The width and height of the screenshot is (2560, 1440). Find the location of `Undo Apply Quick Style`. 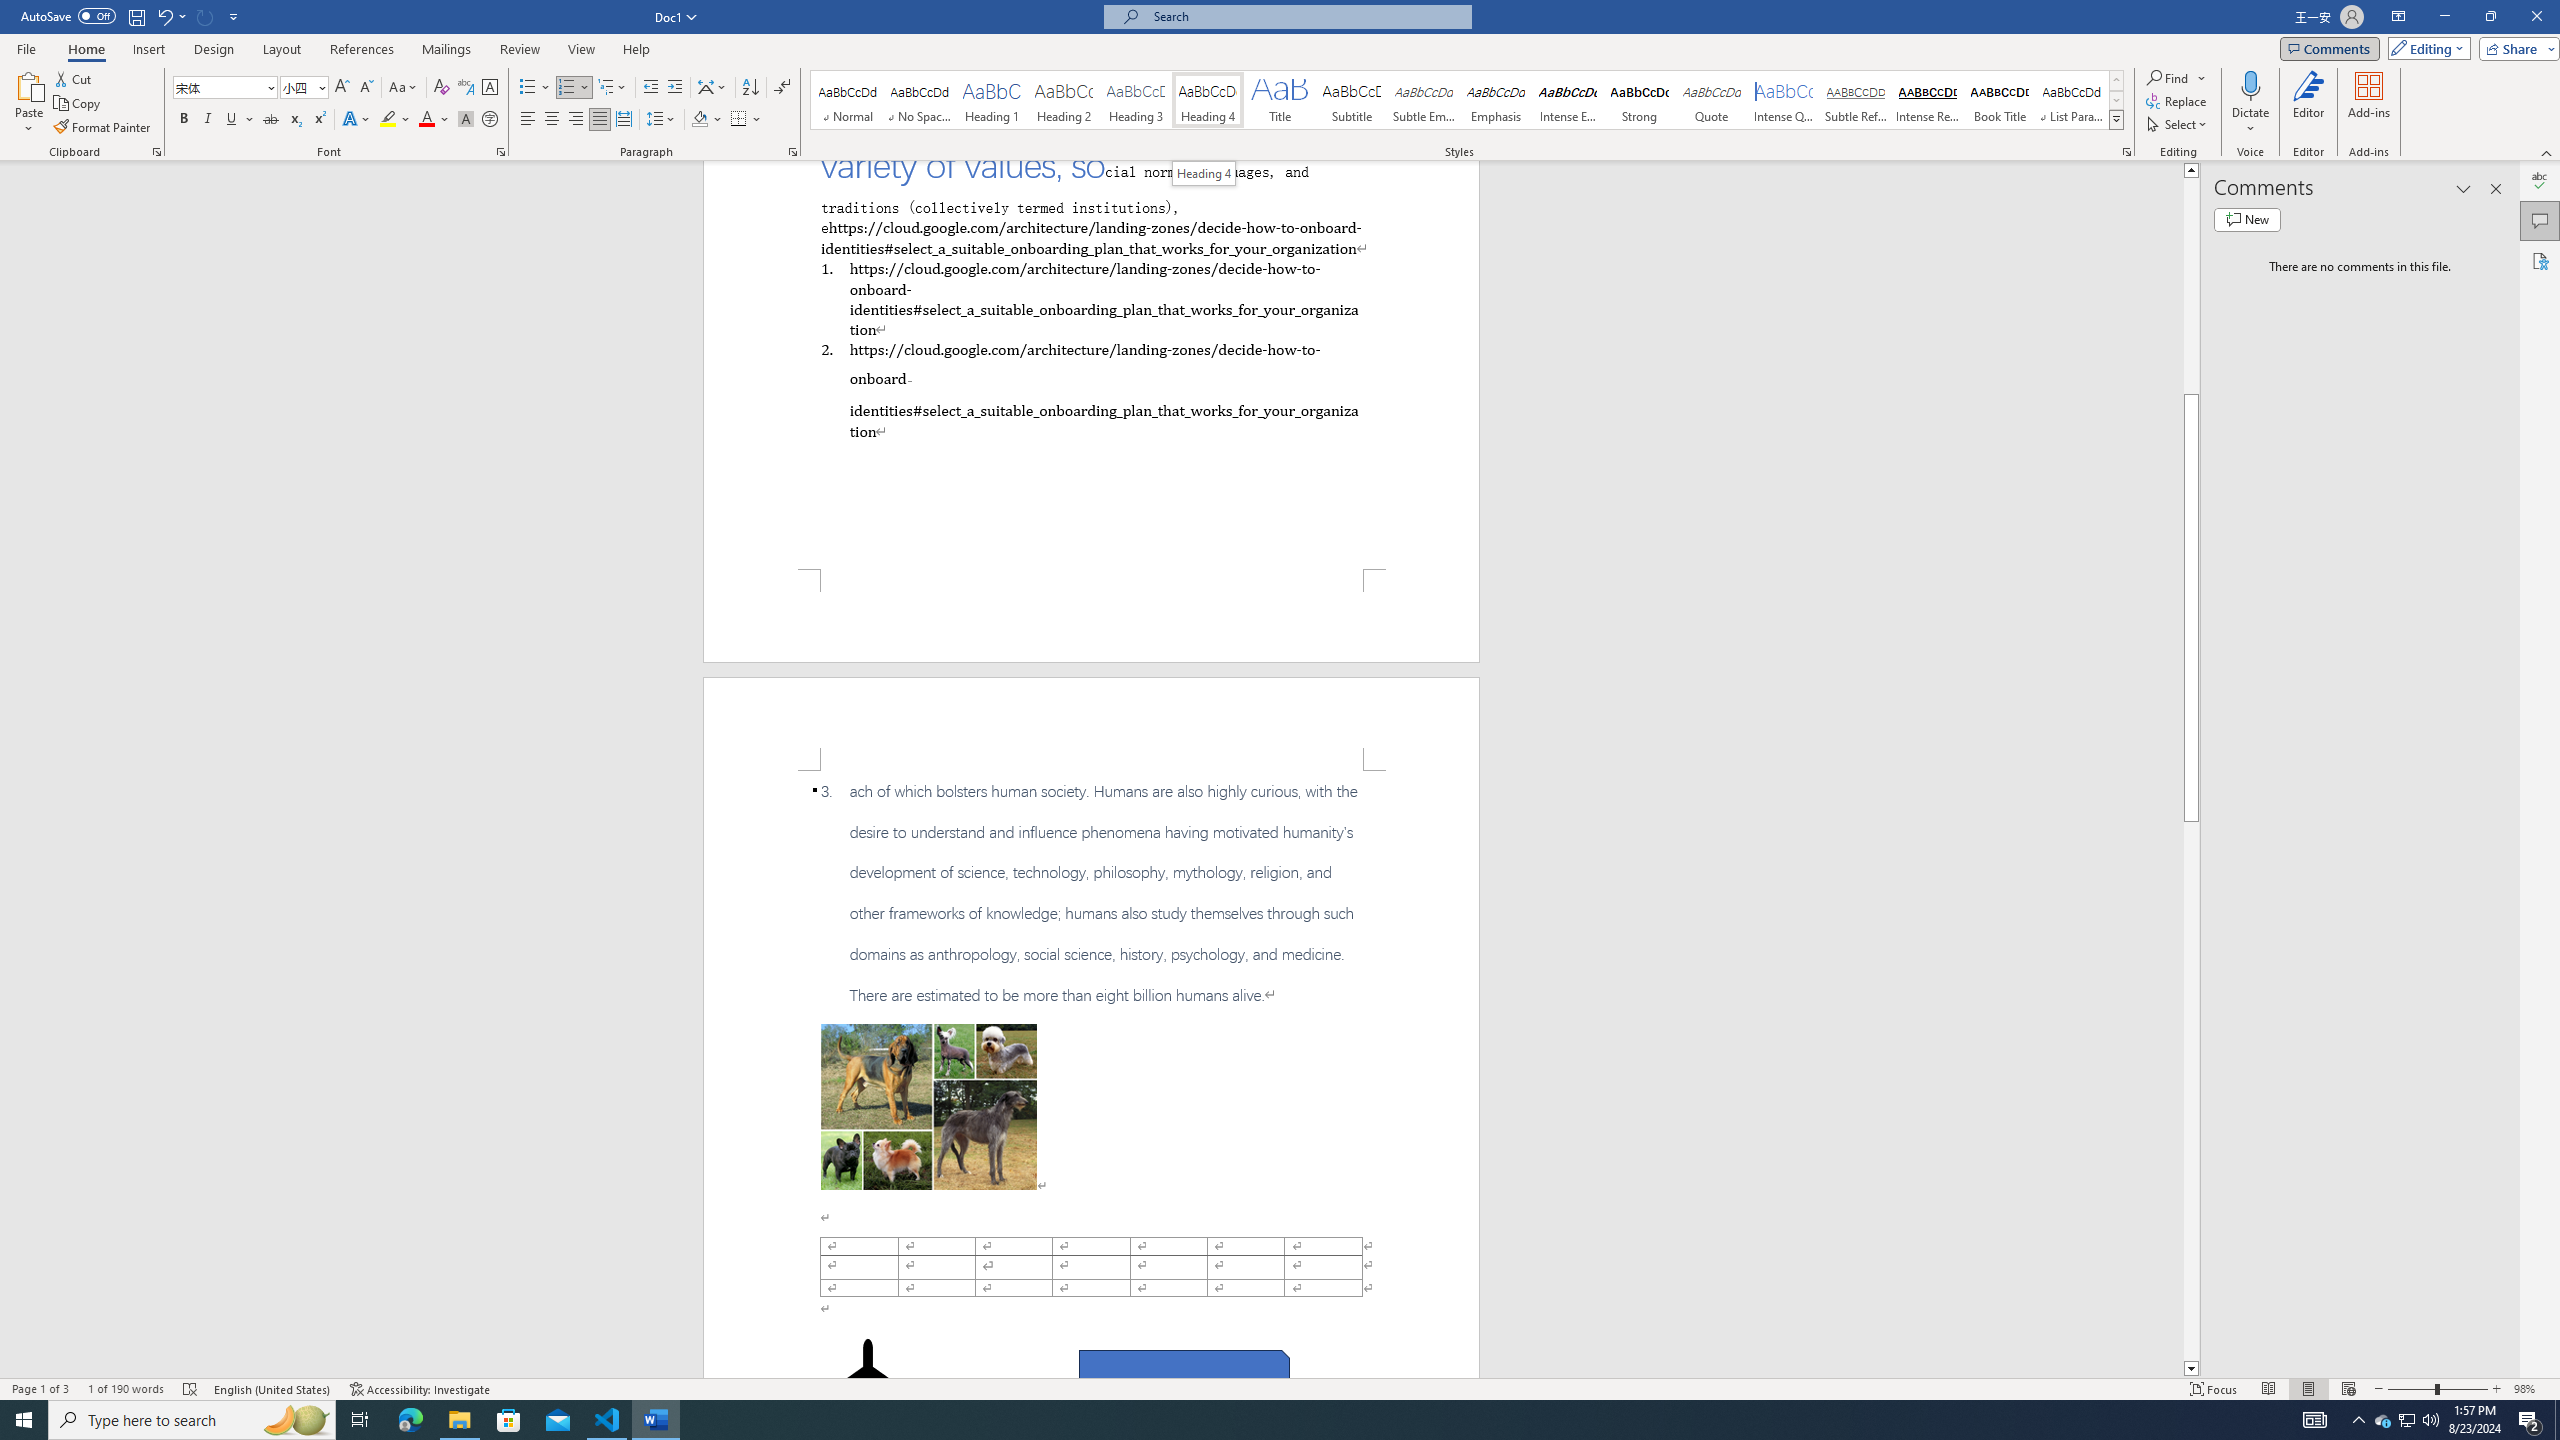

Undo Apply Quick Style is located at coordinates (164, 16).